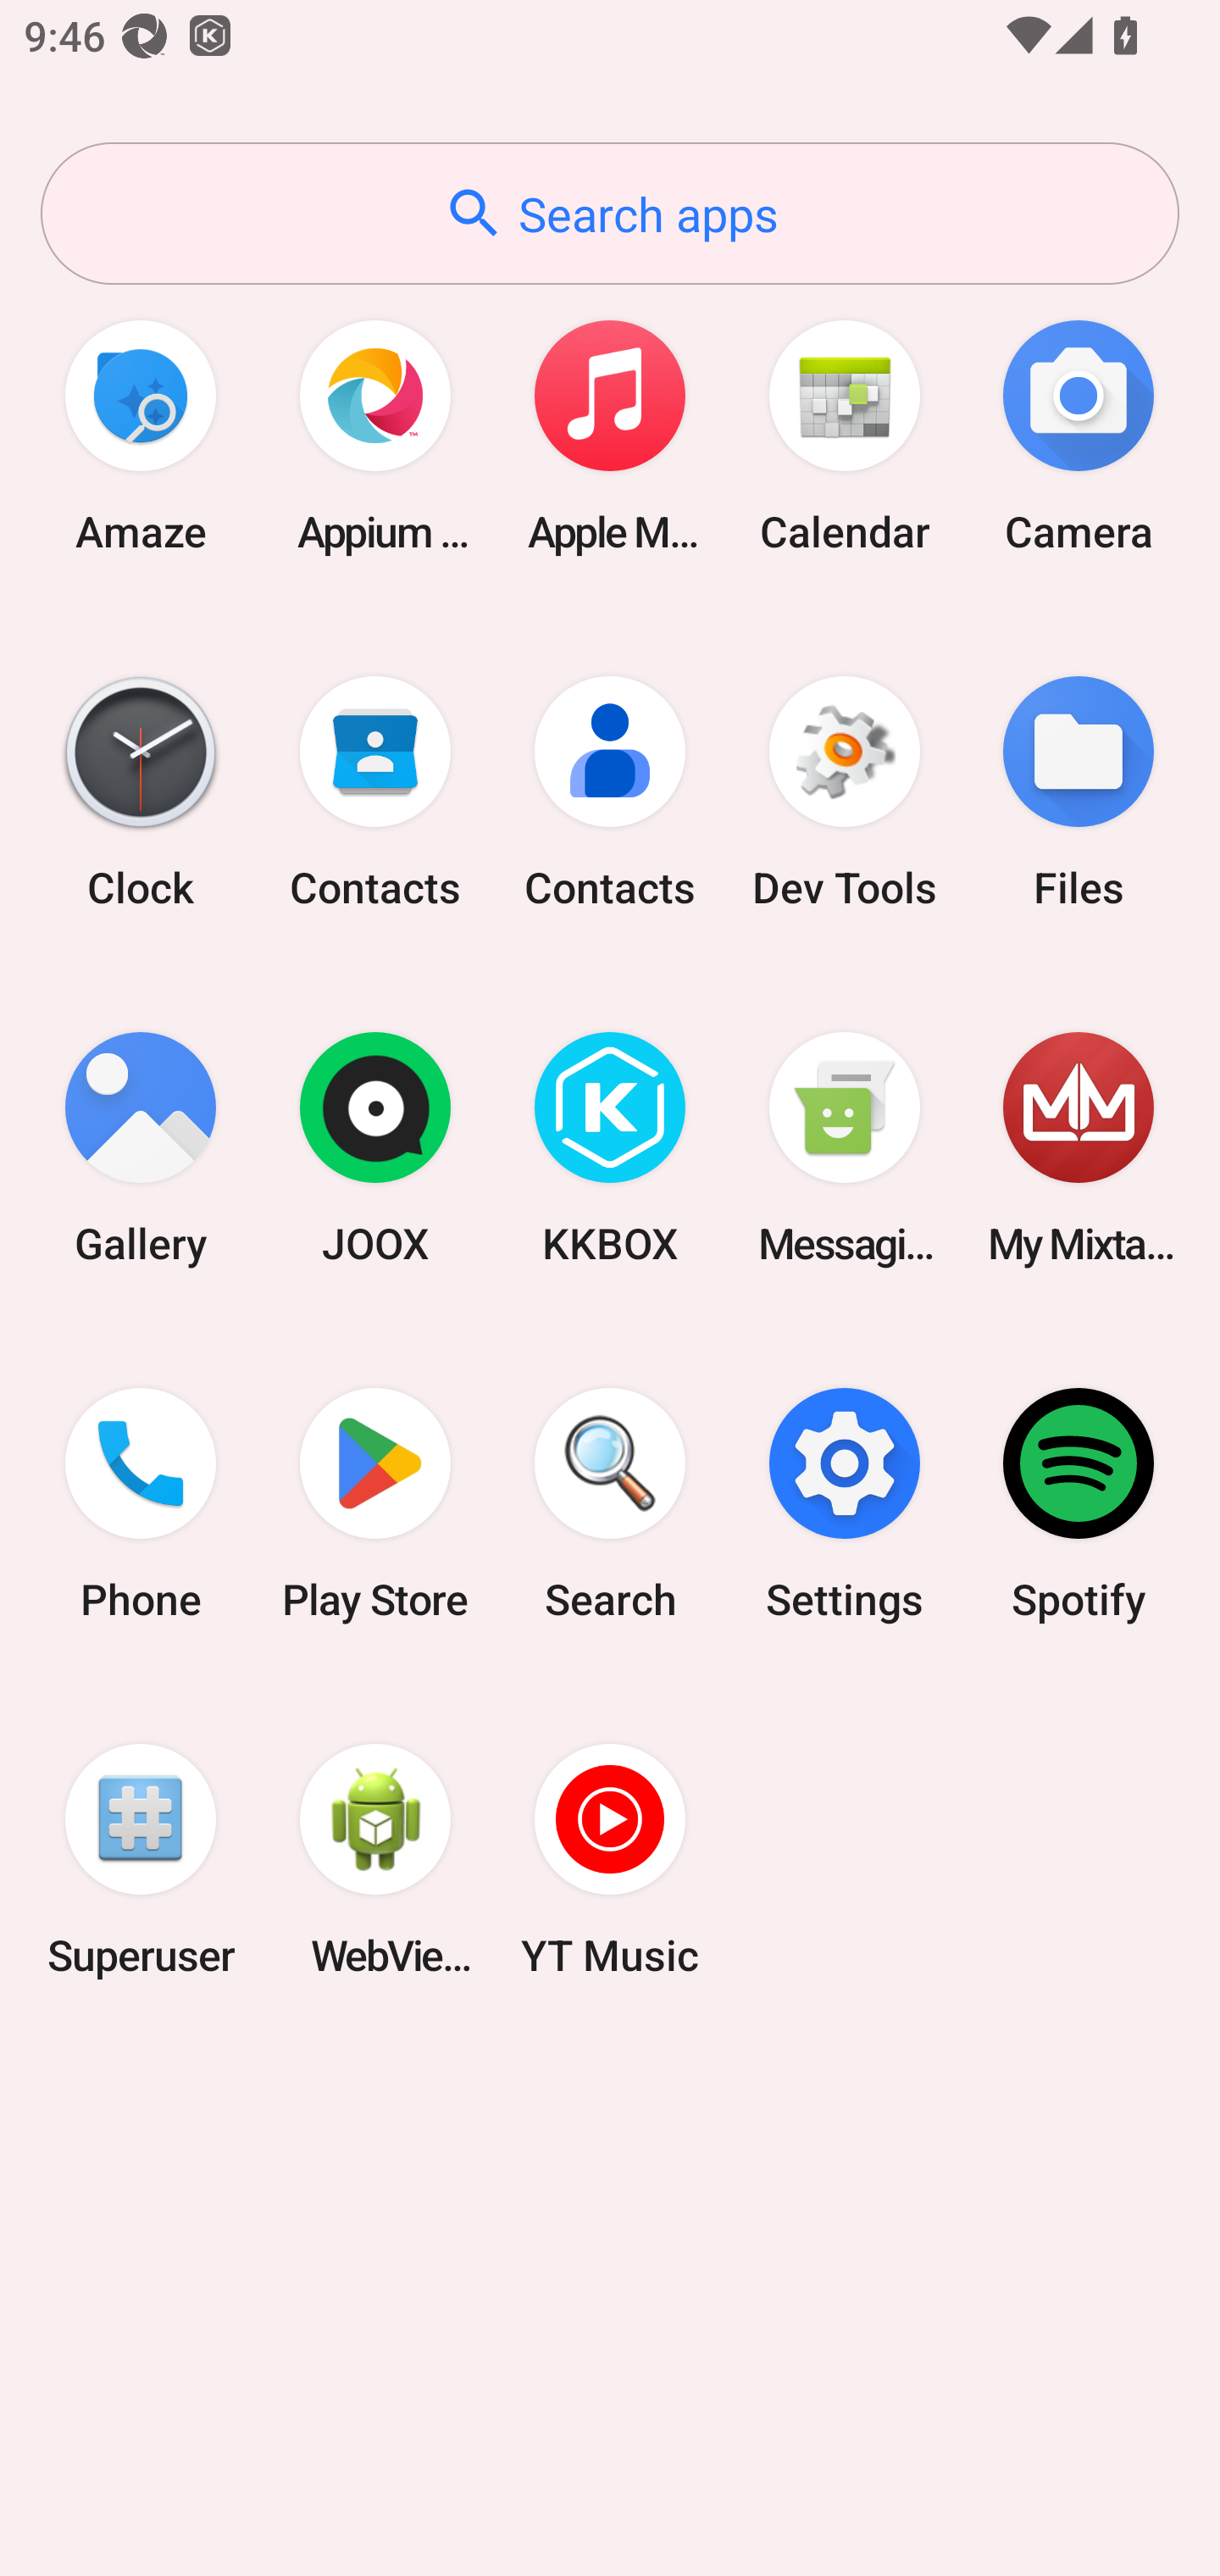 The image size is (1220, 2576). I want to click on Superuser, so click(141, 1859).